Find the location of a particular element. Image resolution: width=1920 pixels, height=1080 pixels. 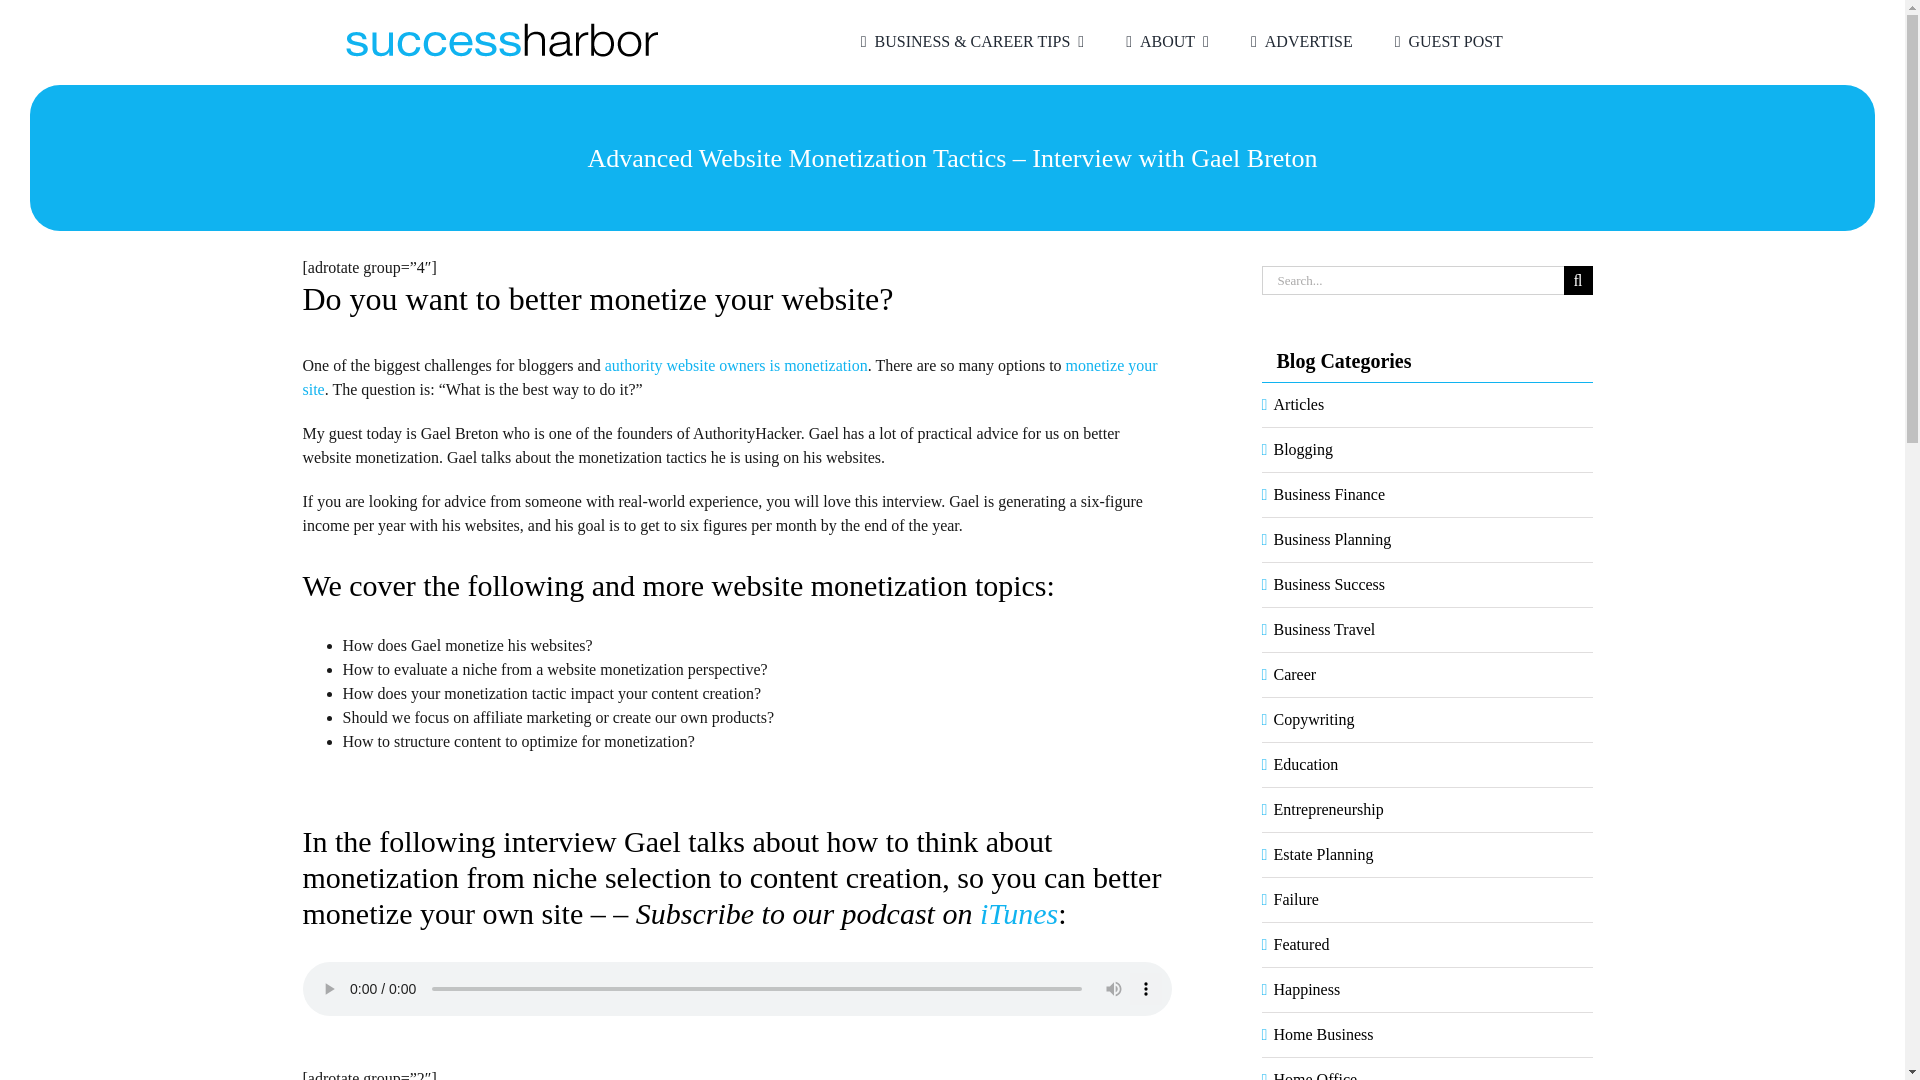

Blogging is located at coordinates (1428, 450).